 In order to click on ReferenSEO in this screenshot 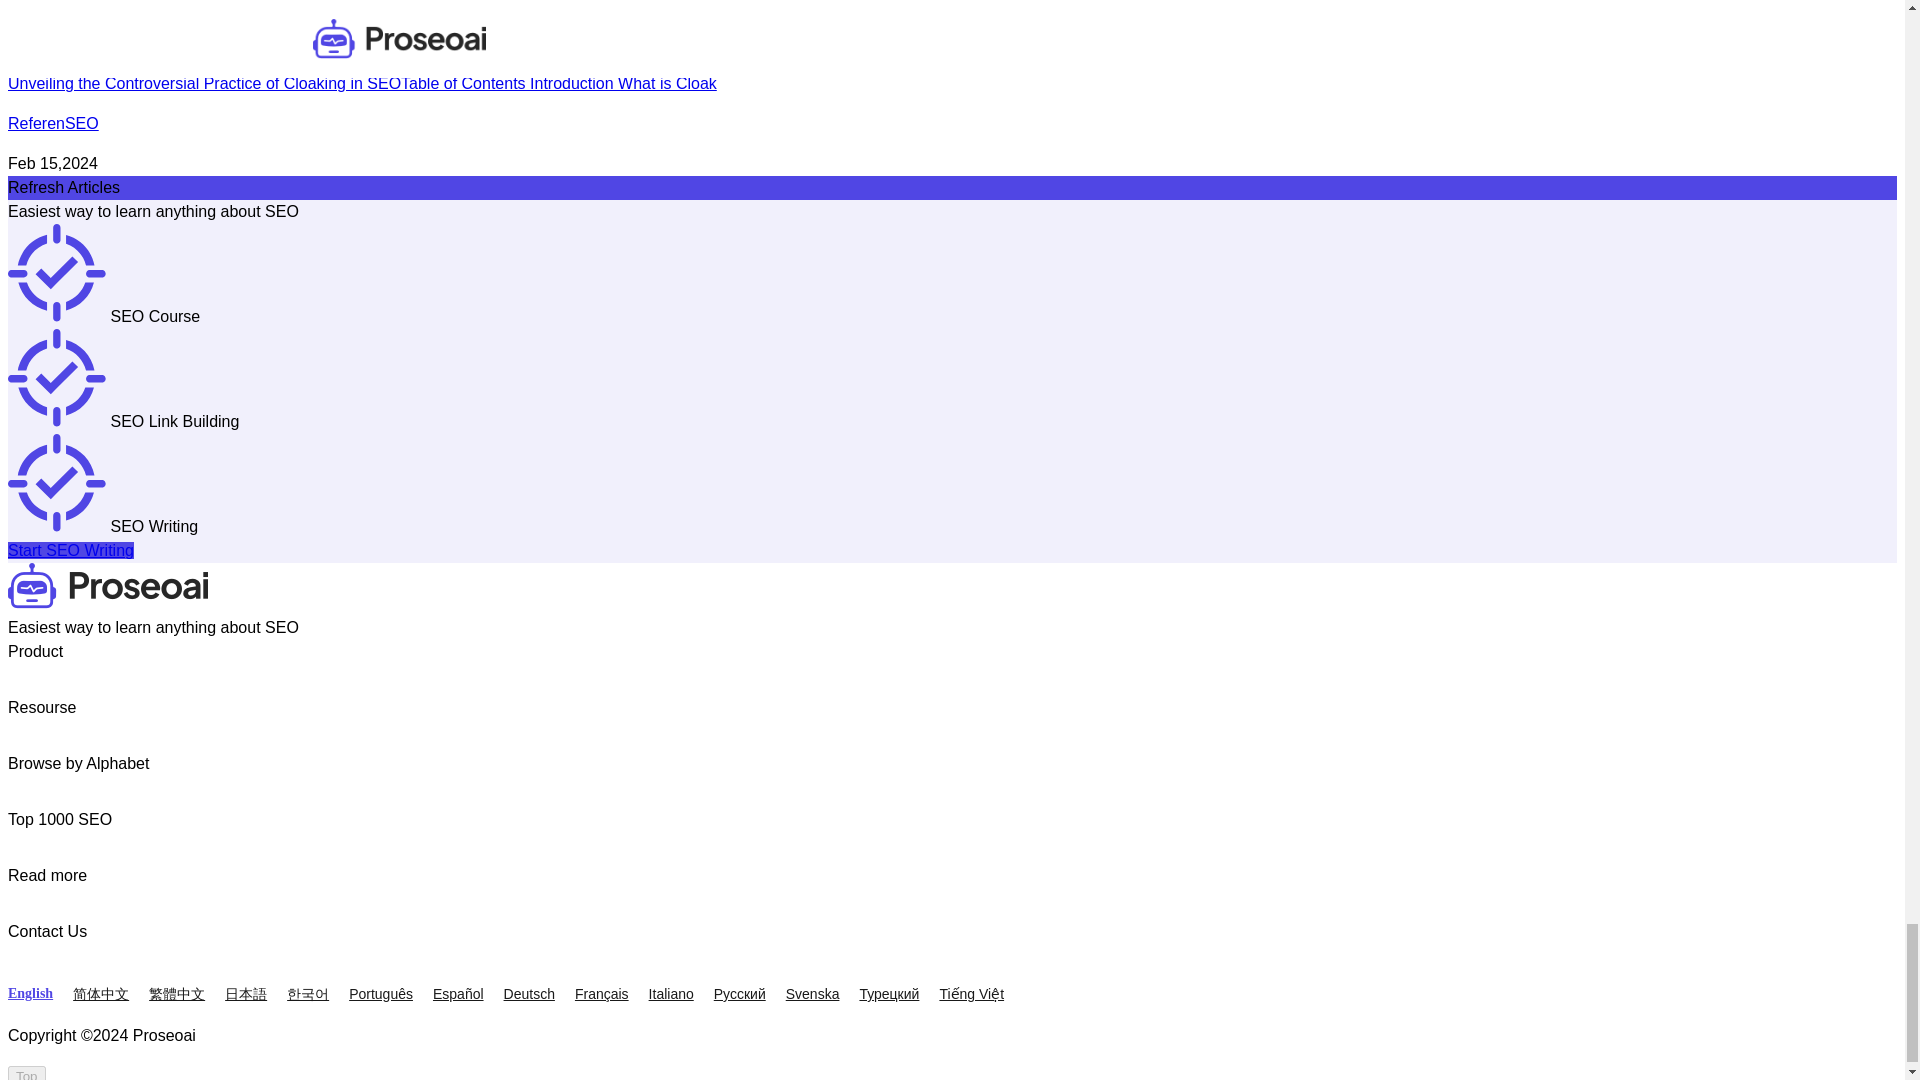, I will do `click(53, 122)`.